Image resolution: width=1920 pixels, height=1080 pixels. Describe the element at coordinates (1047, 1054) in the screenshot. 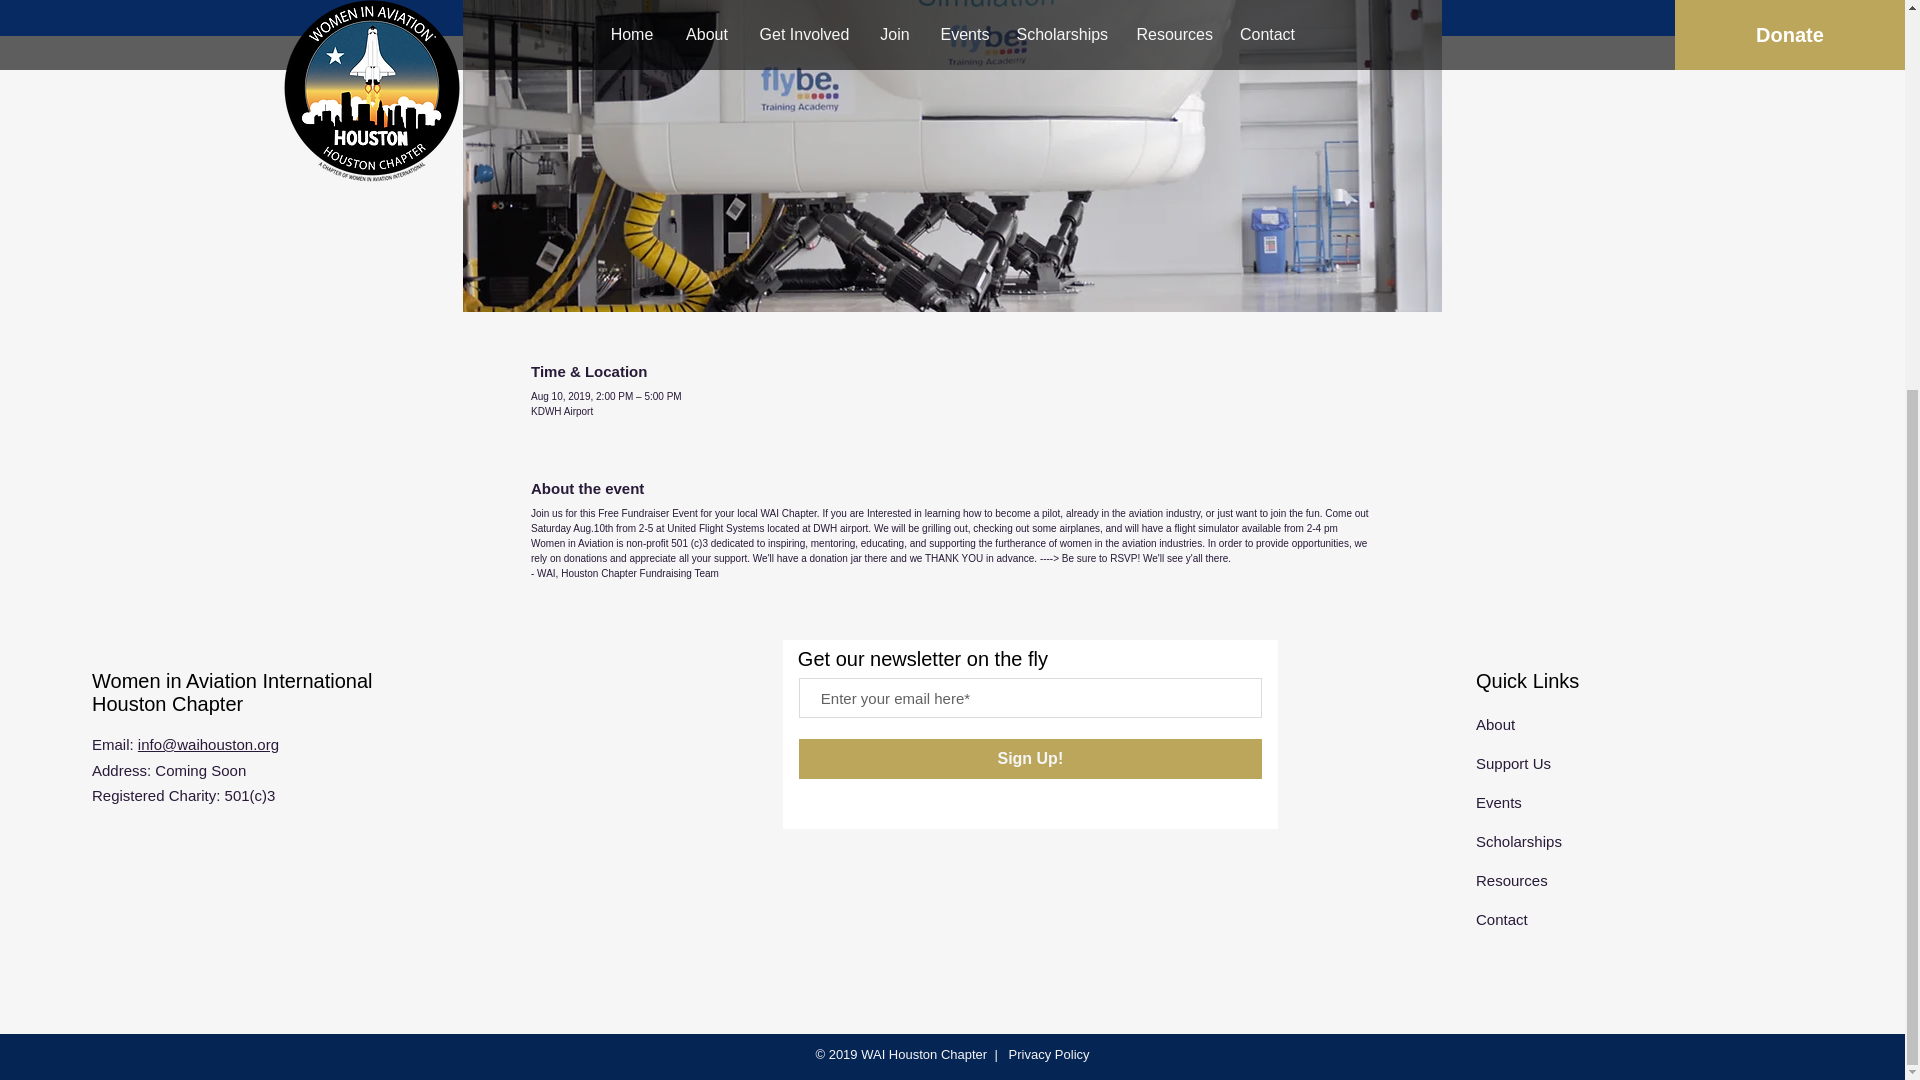

I see ` Privacy Policy` at that location.